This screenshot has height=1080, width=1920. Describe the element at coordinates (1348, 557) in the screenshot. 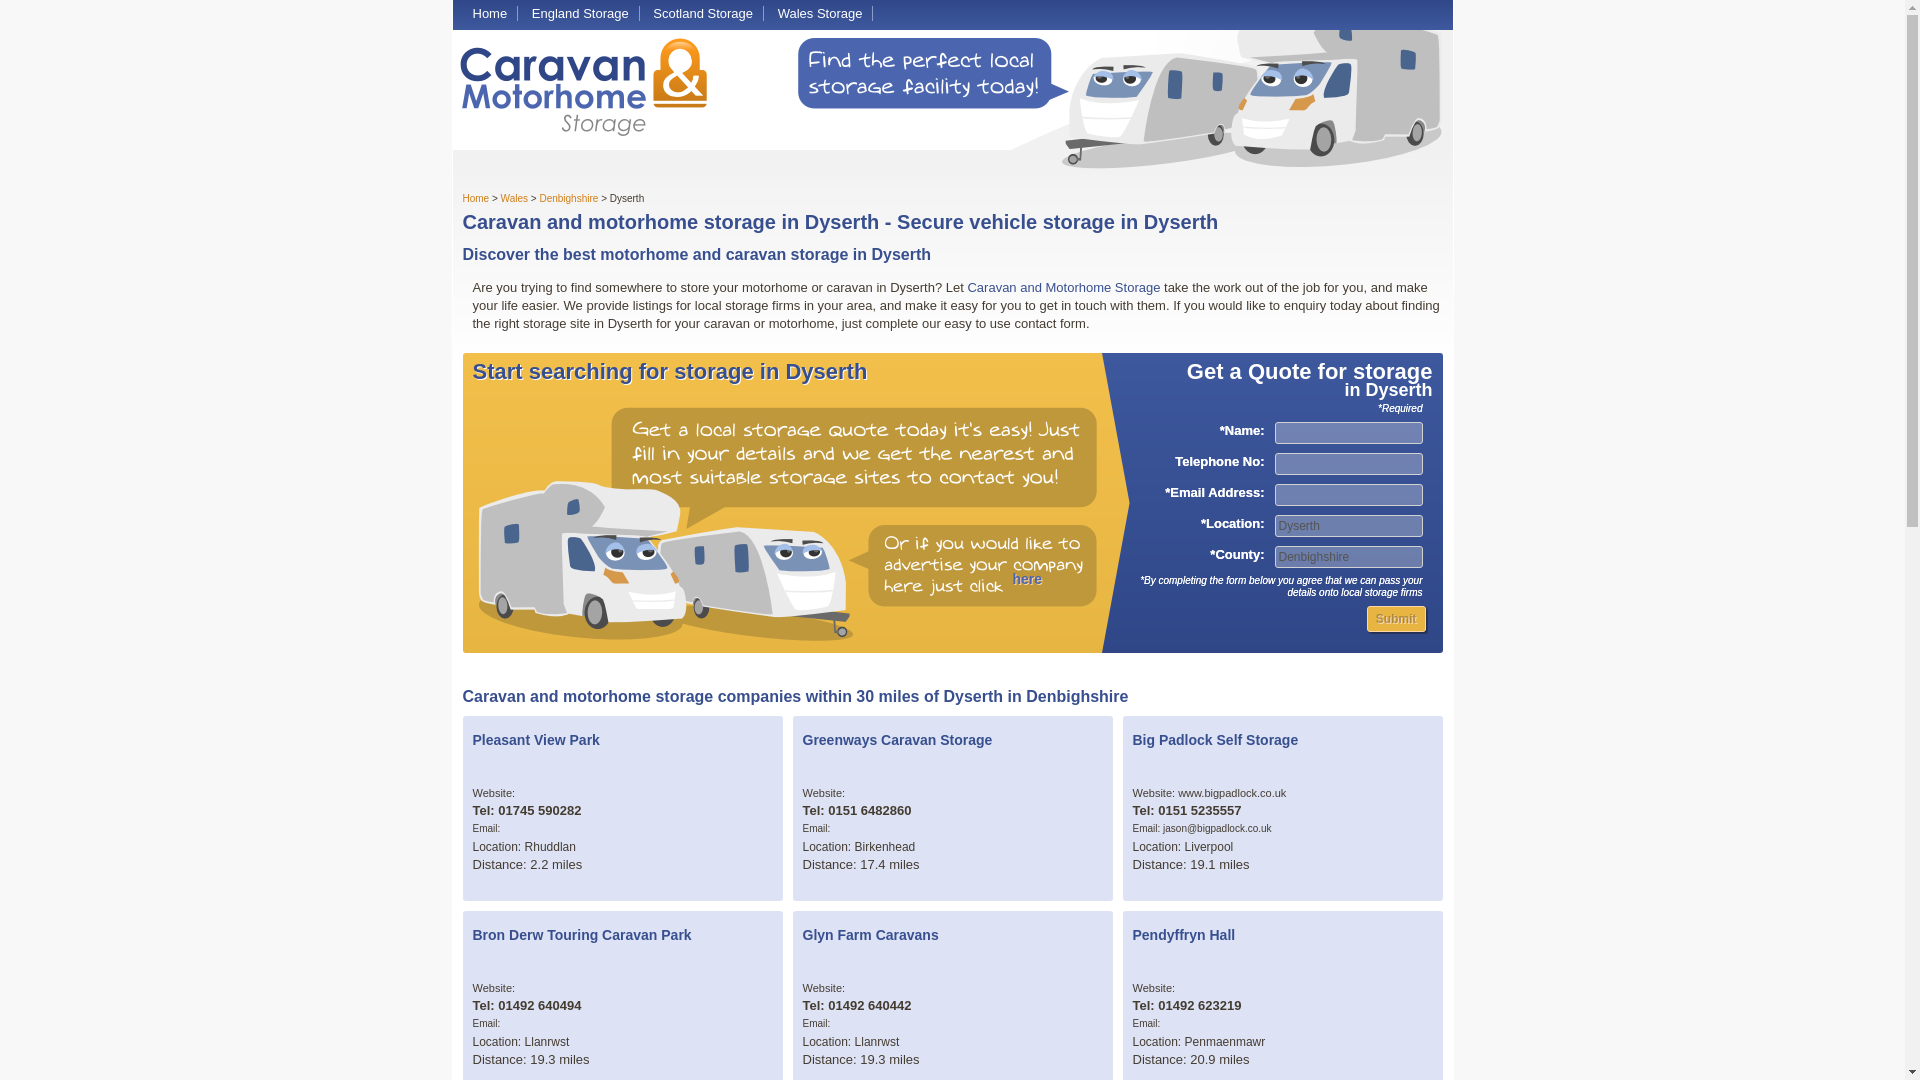

I see `Denbighshire` at that location.